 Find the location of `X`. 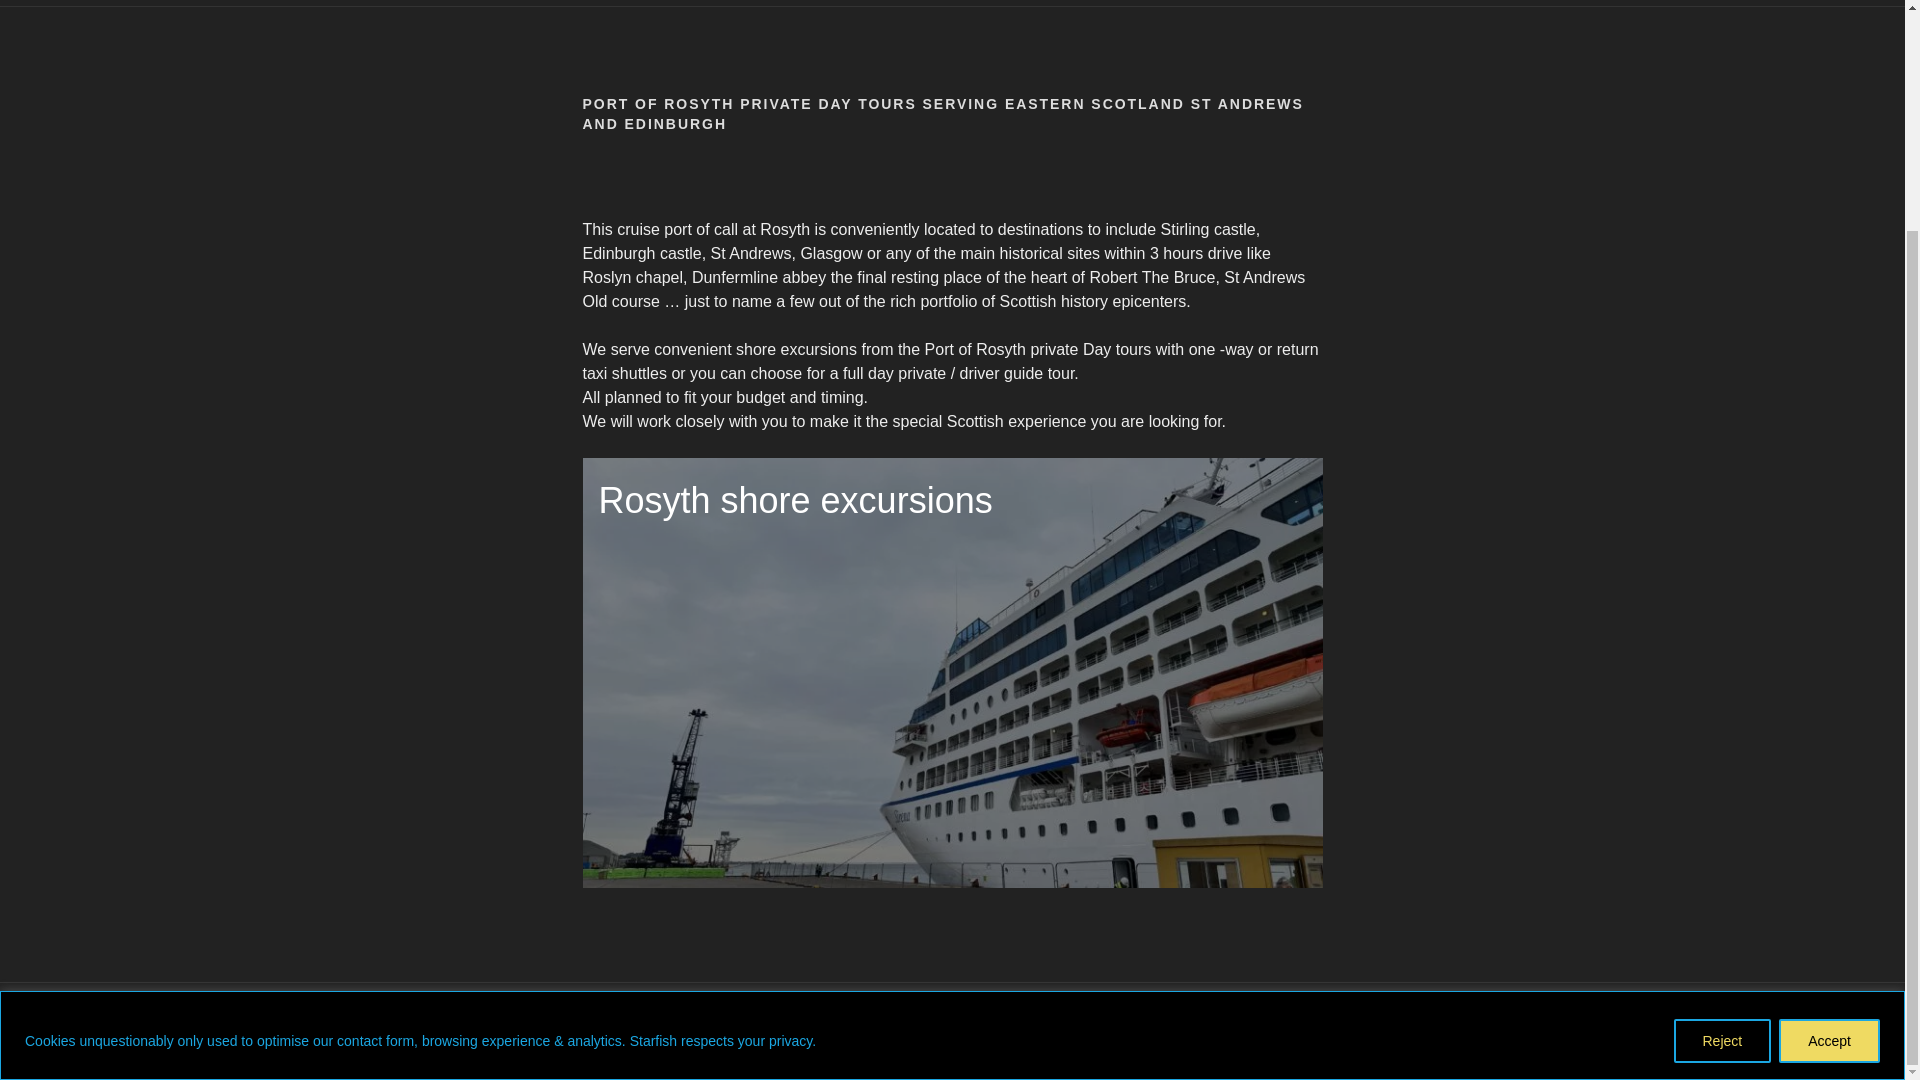

X is located at coordinates (696, 1030).